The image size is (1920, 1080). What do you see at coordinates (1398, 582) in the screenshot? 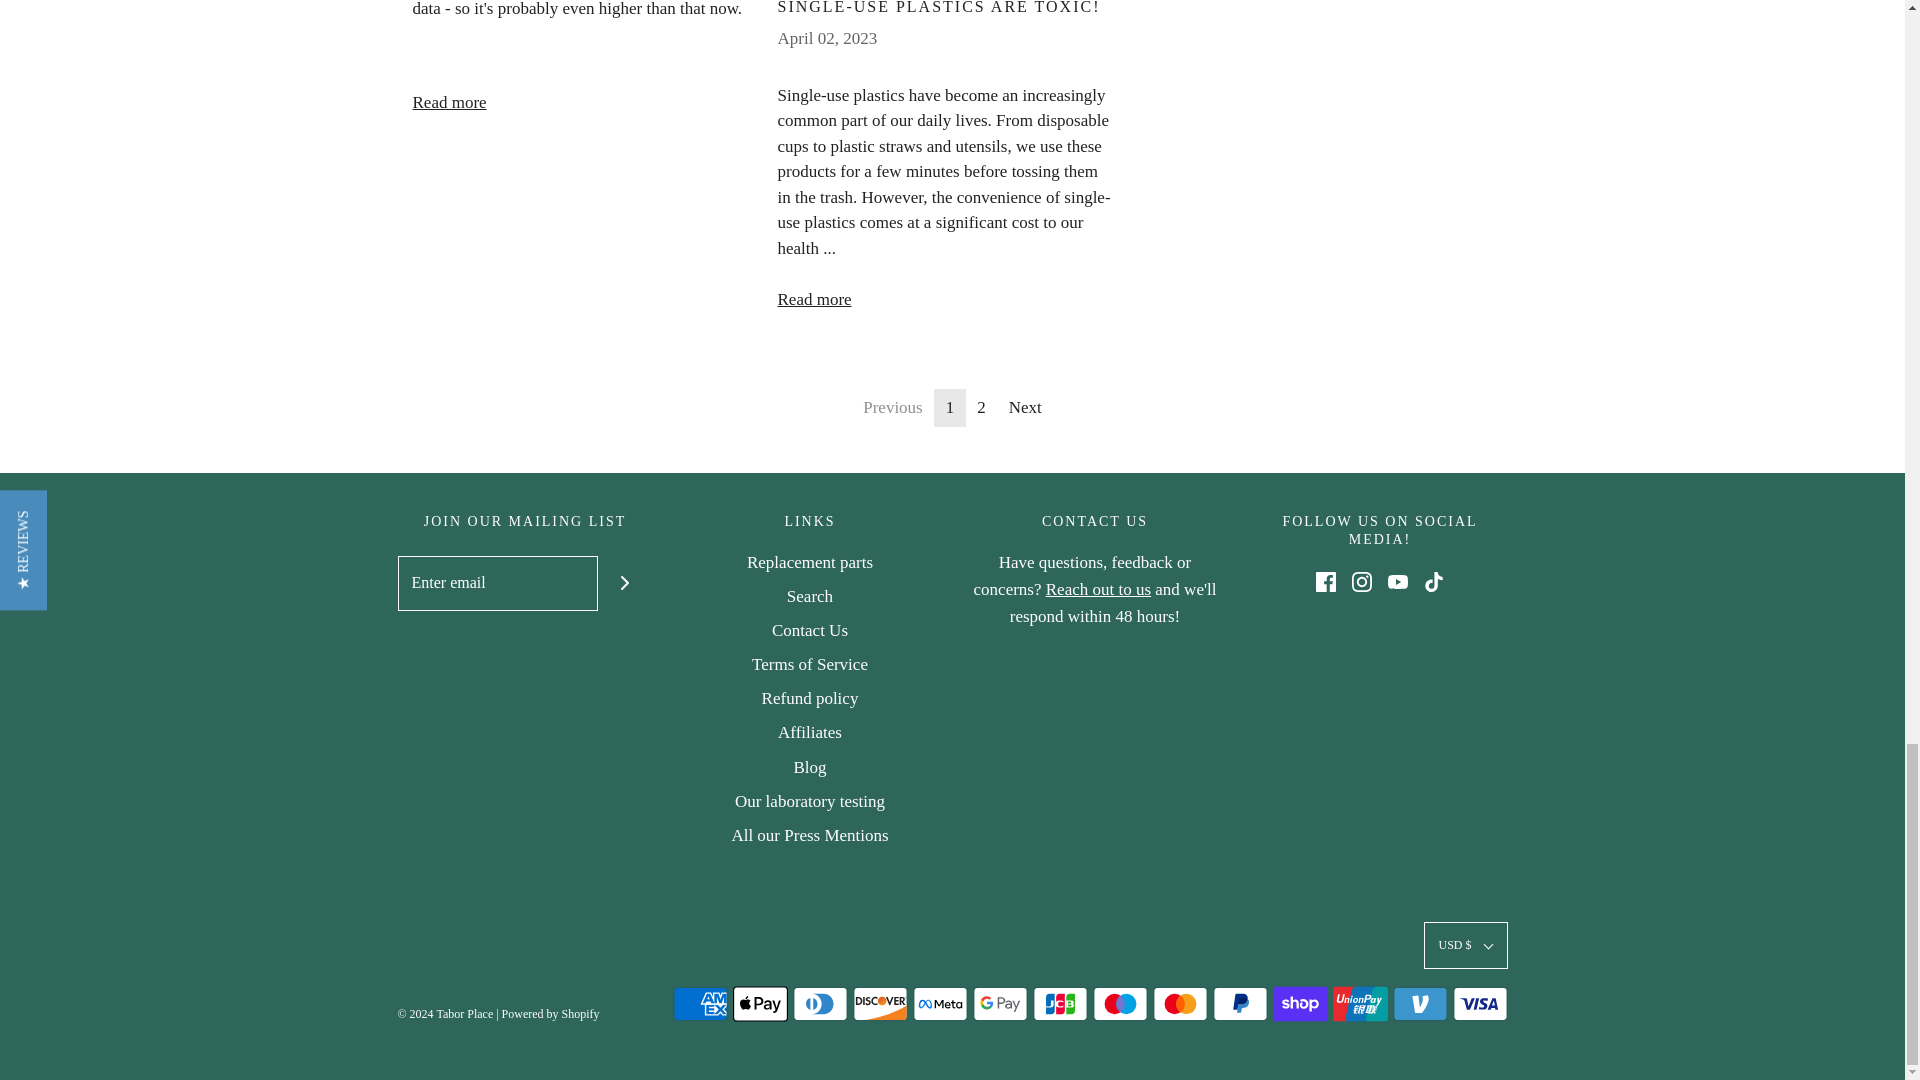
I see `YouTube icon` at bounding box center [1398, 582].